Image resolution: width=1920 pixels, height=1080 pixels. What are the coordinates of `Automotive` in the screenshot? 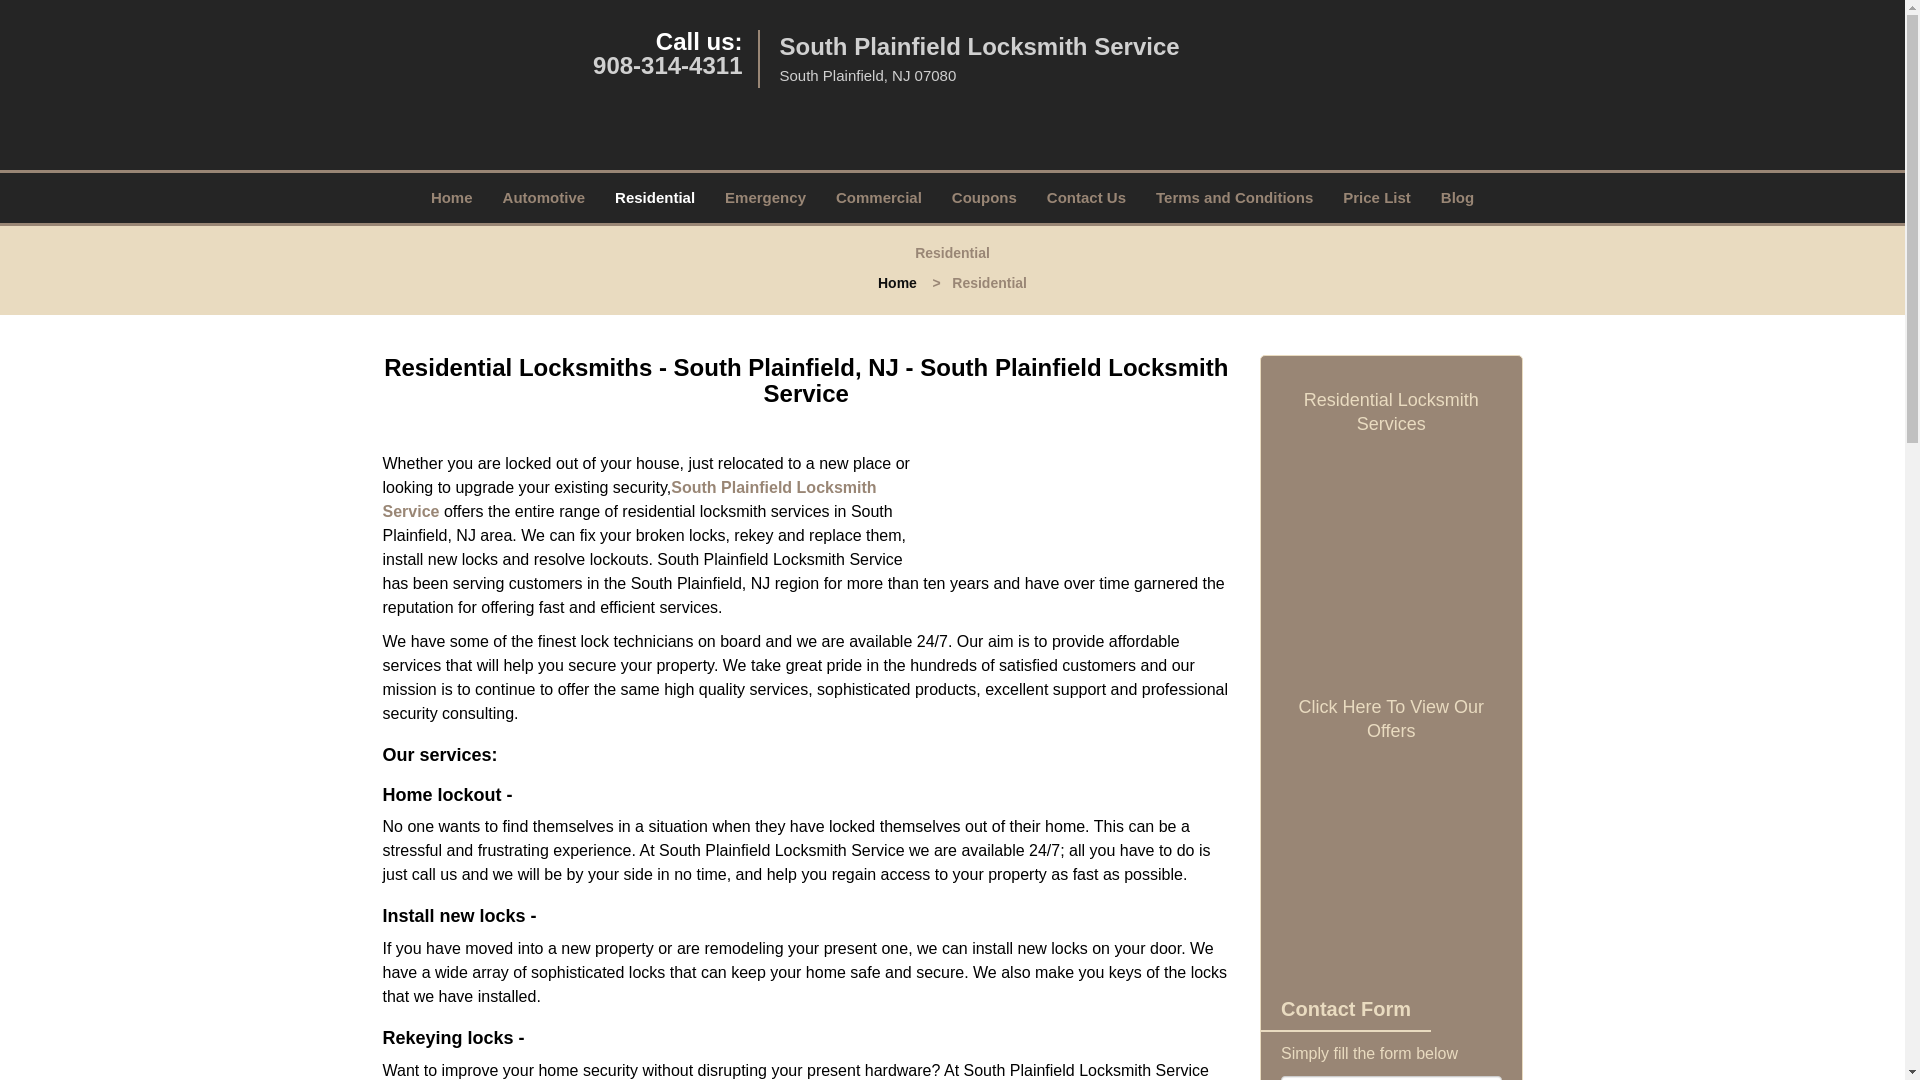 It's located at (544, 197).